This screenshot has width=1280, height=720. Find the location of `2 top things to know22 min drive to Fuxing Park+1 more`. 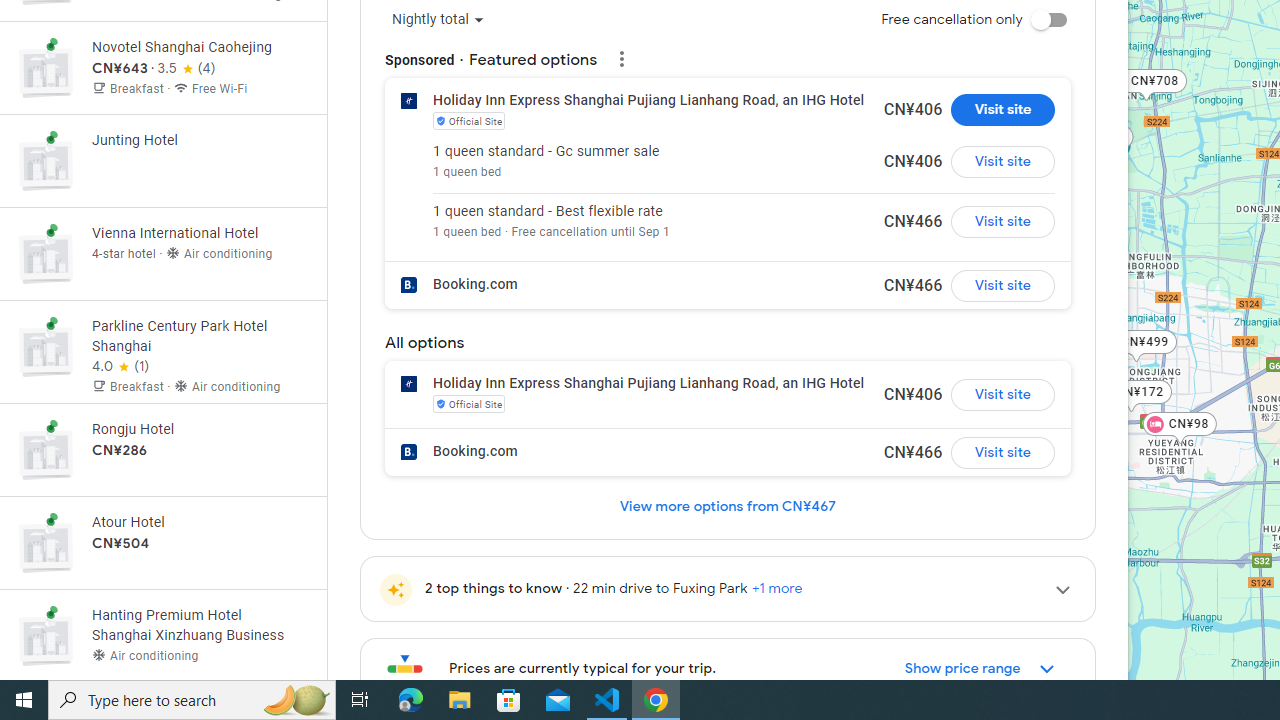

2 top things to know22 min drive to Fuxing Park+1 more is located at coordinates (727, 588).